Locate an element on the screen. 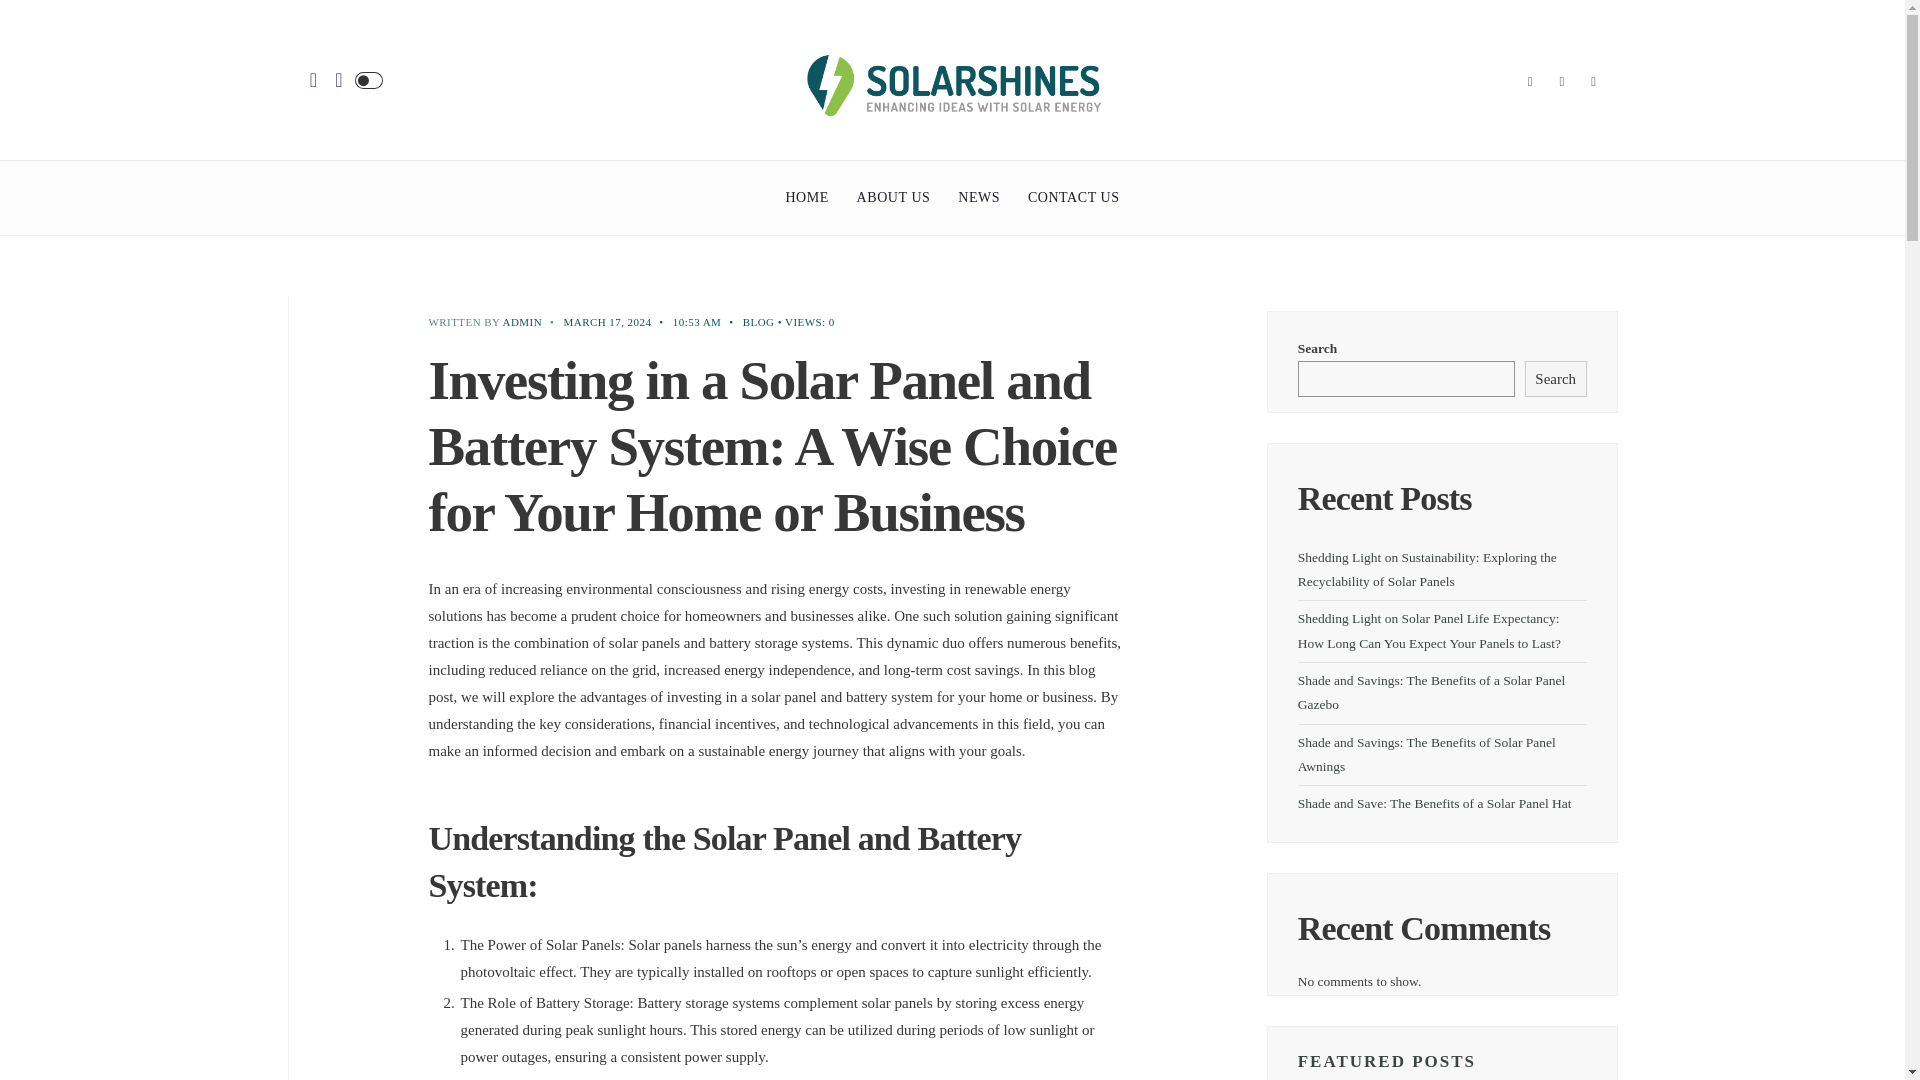 This screenshot has height=1080, width=1920. Twitter is located at coordinates (1562, 83).